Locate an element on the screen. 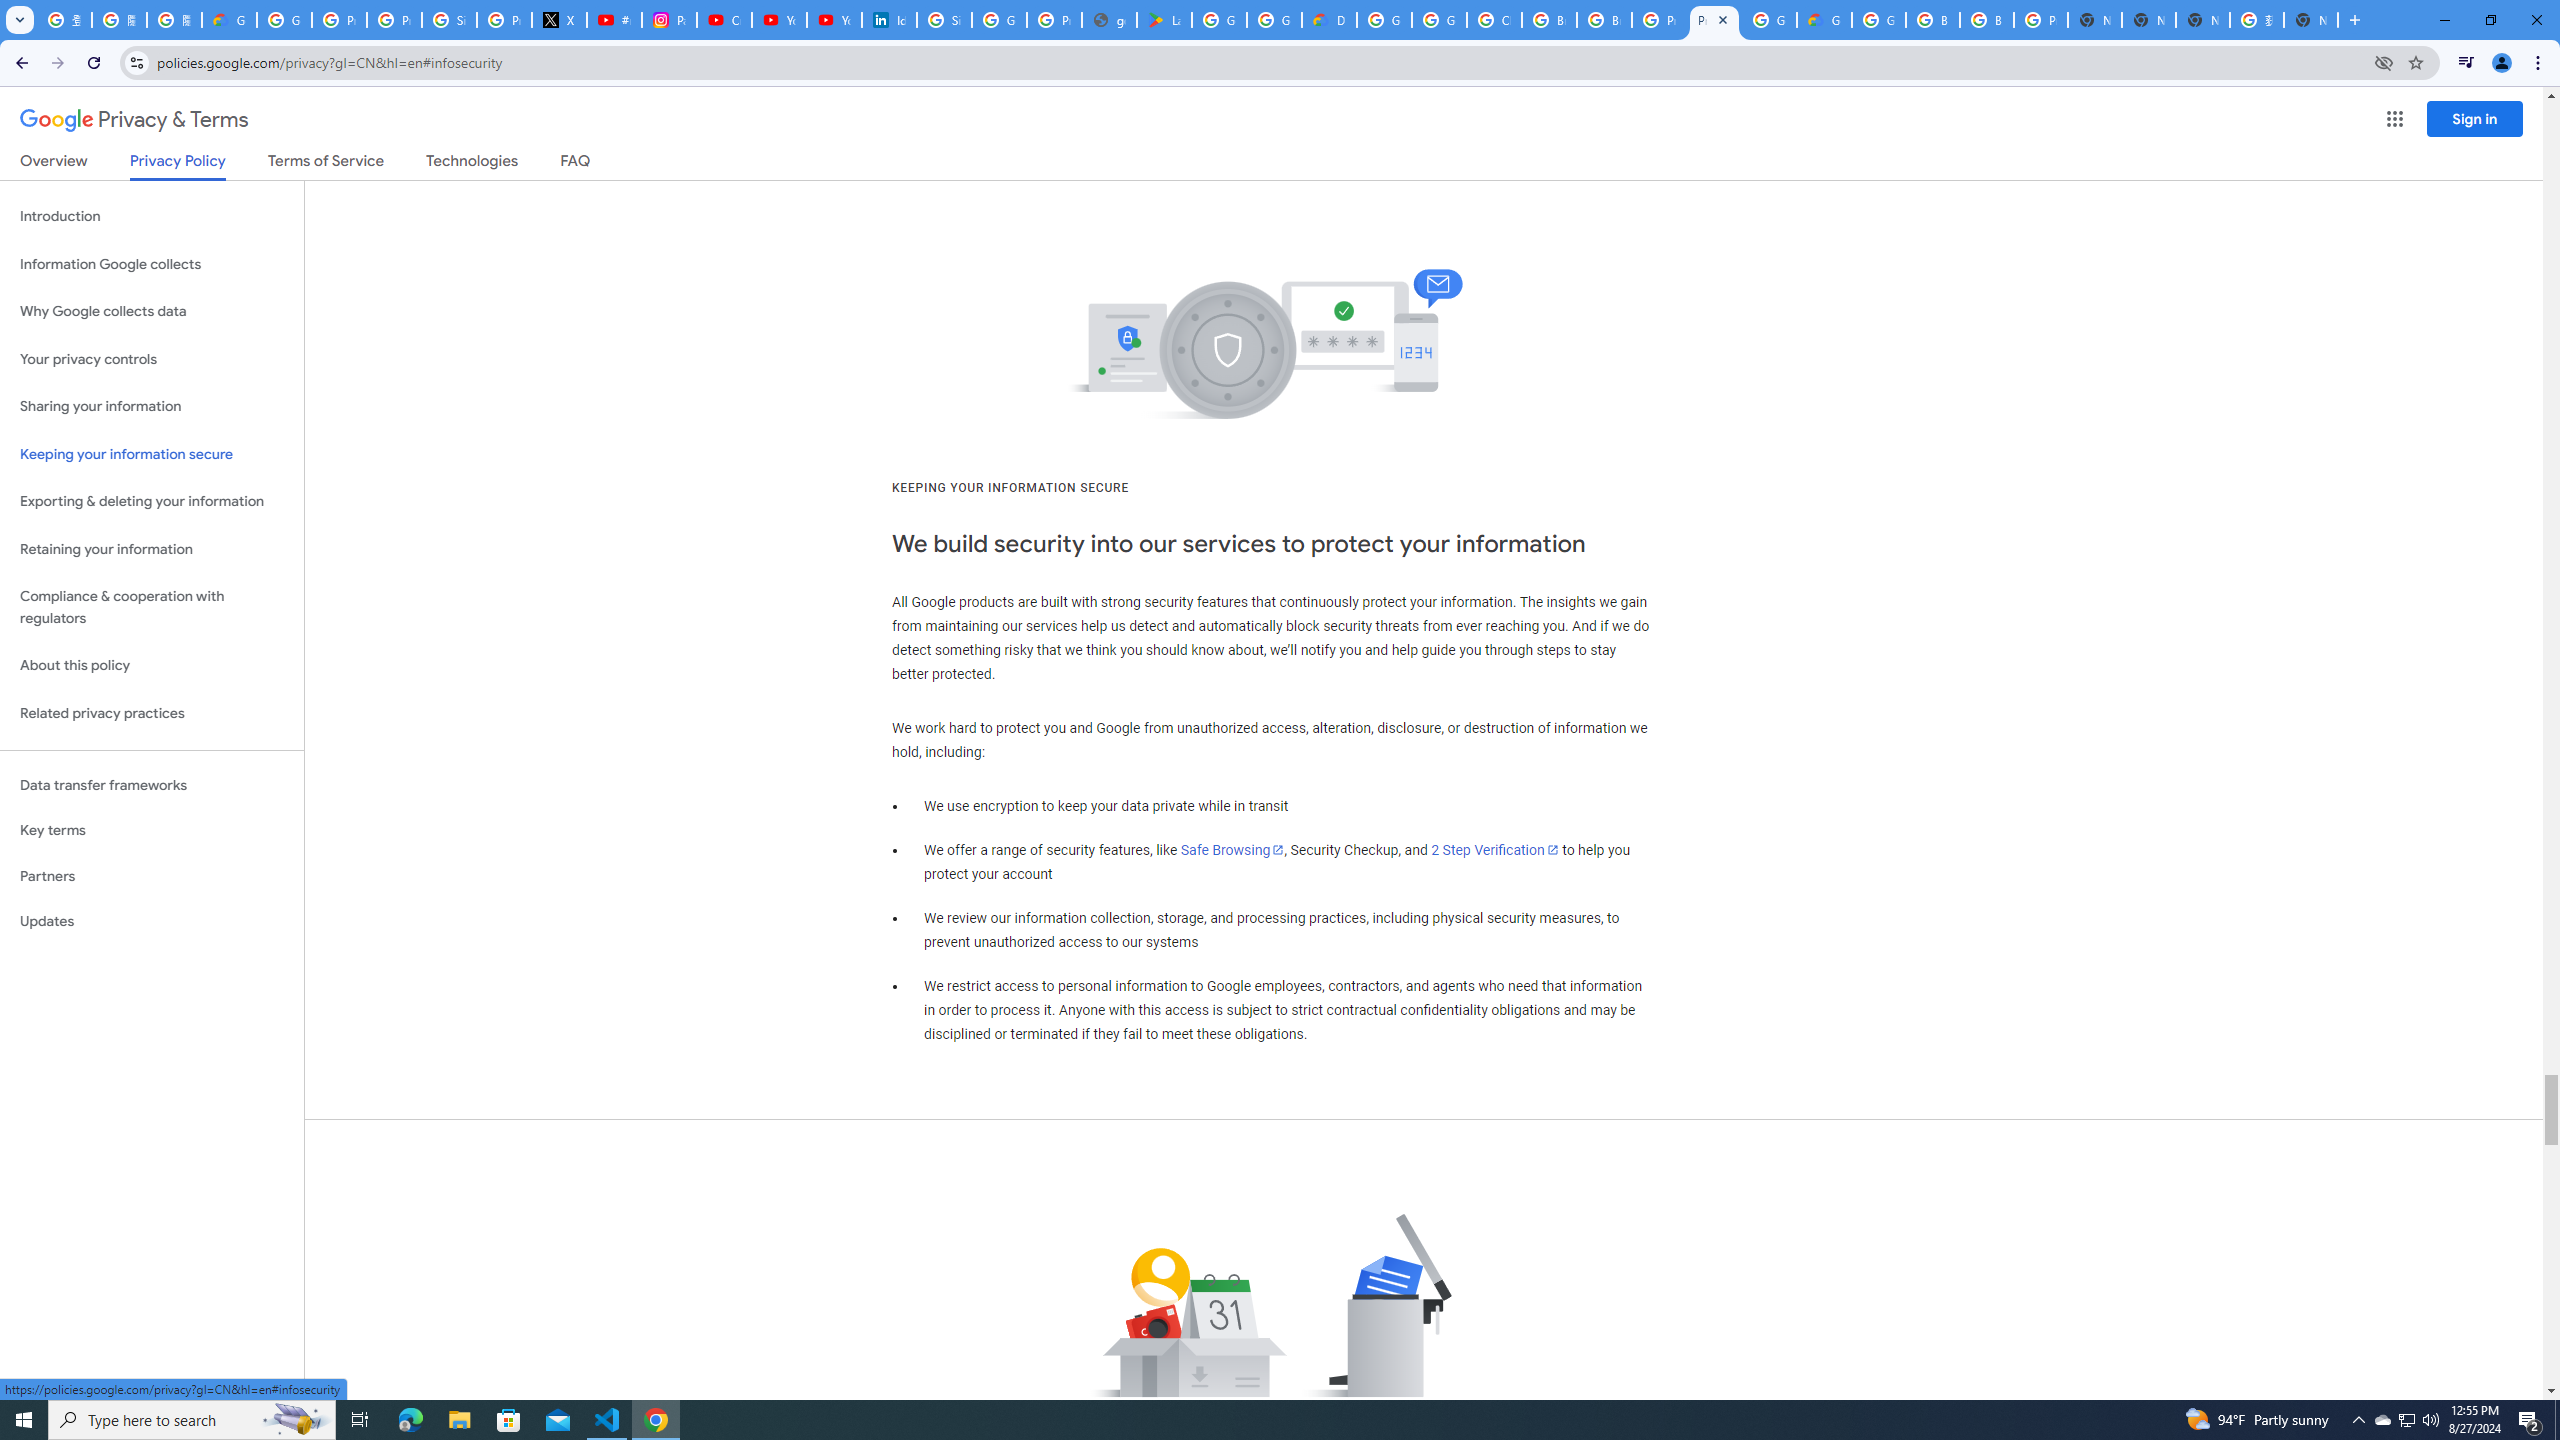 The width and height of the screenshot is (2560, 1440). Retaining your information is located at coordinates (152, 550).